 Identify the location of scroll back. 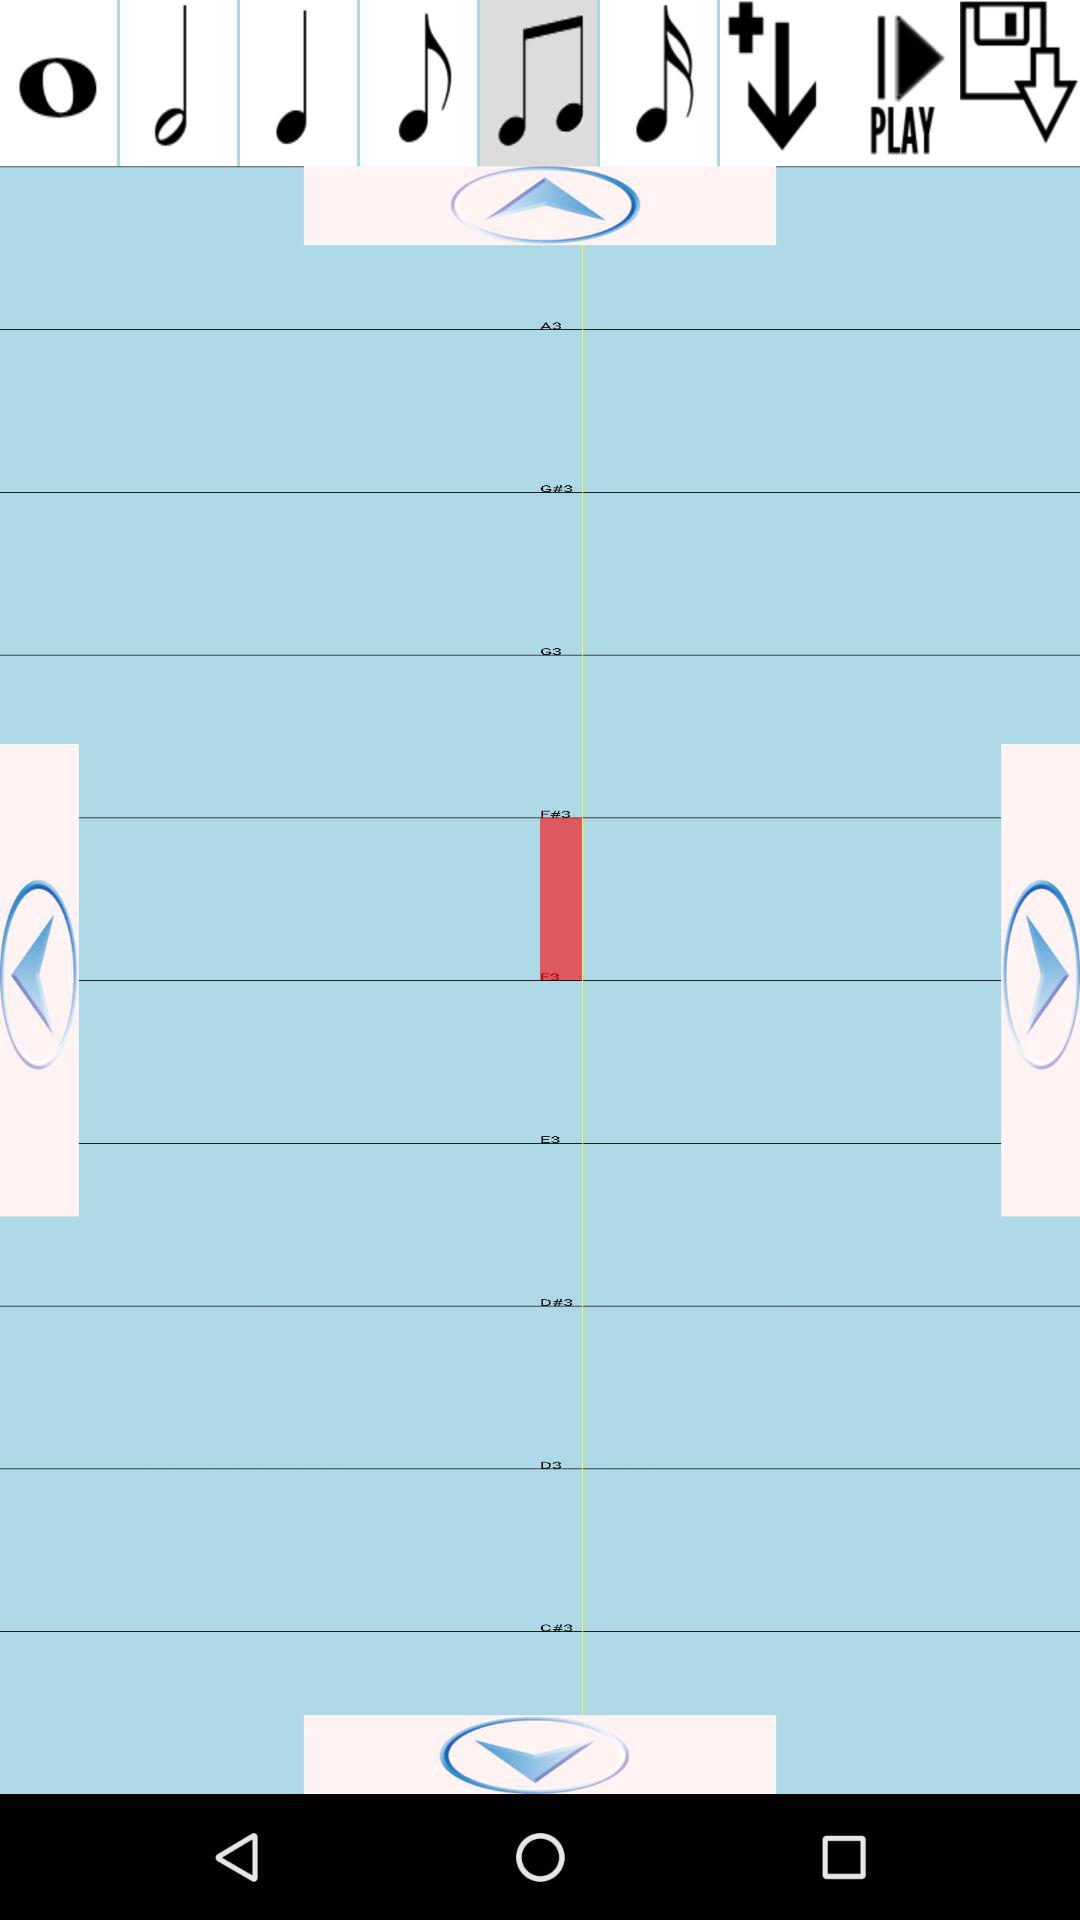
(39, 980).